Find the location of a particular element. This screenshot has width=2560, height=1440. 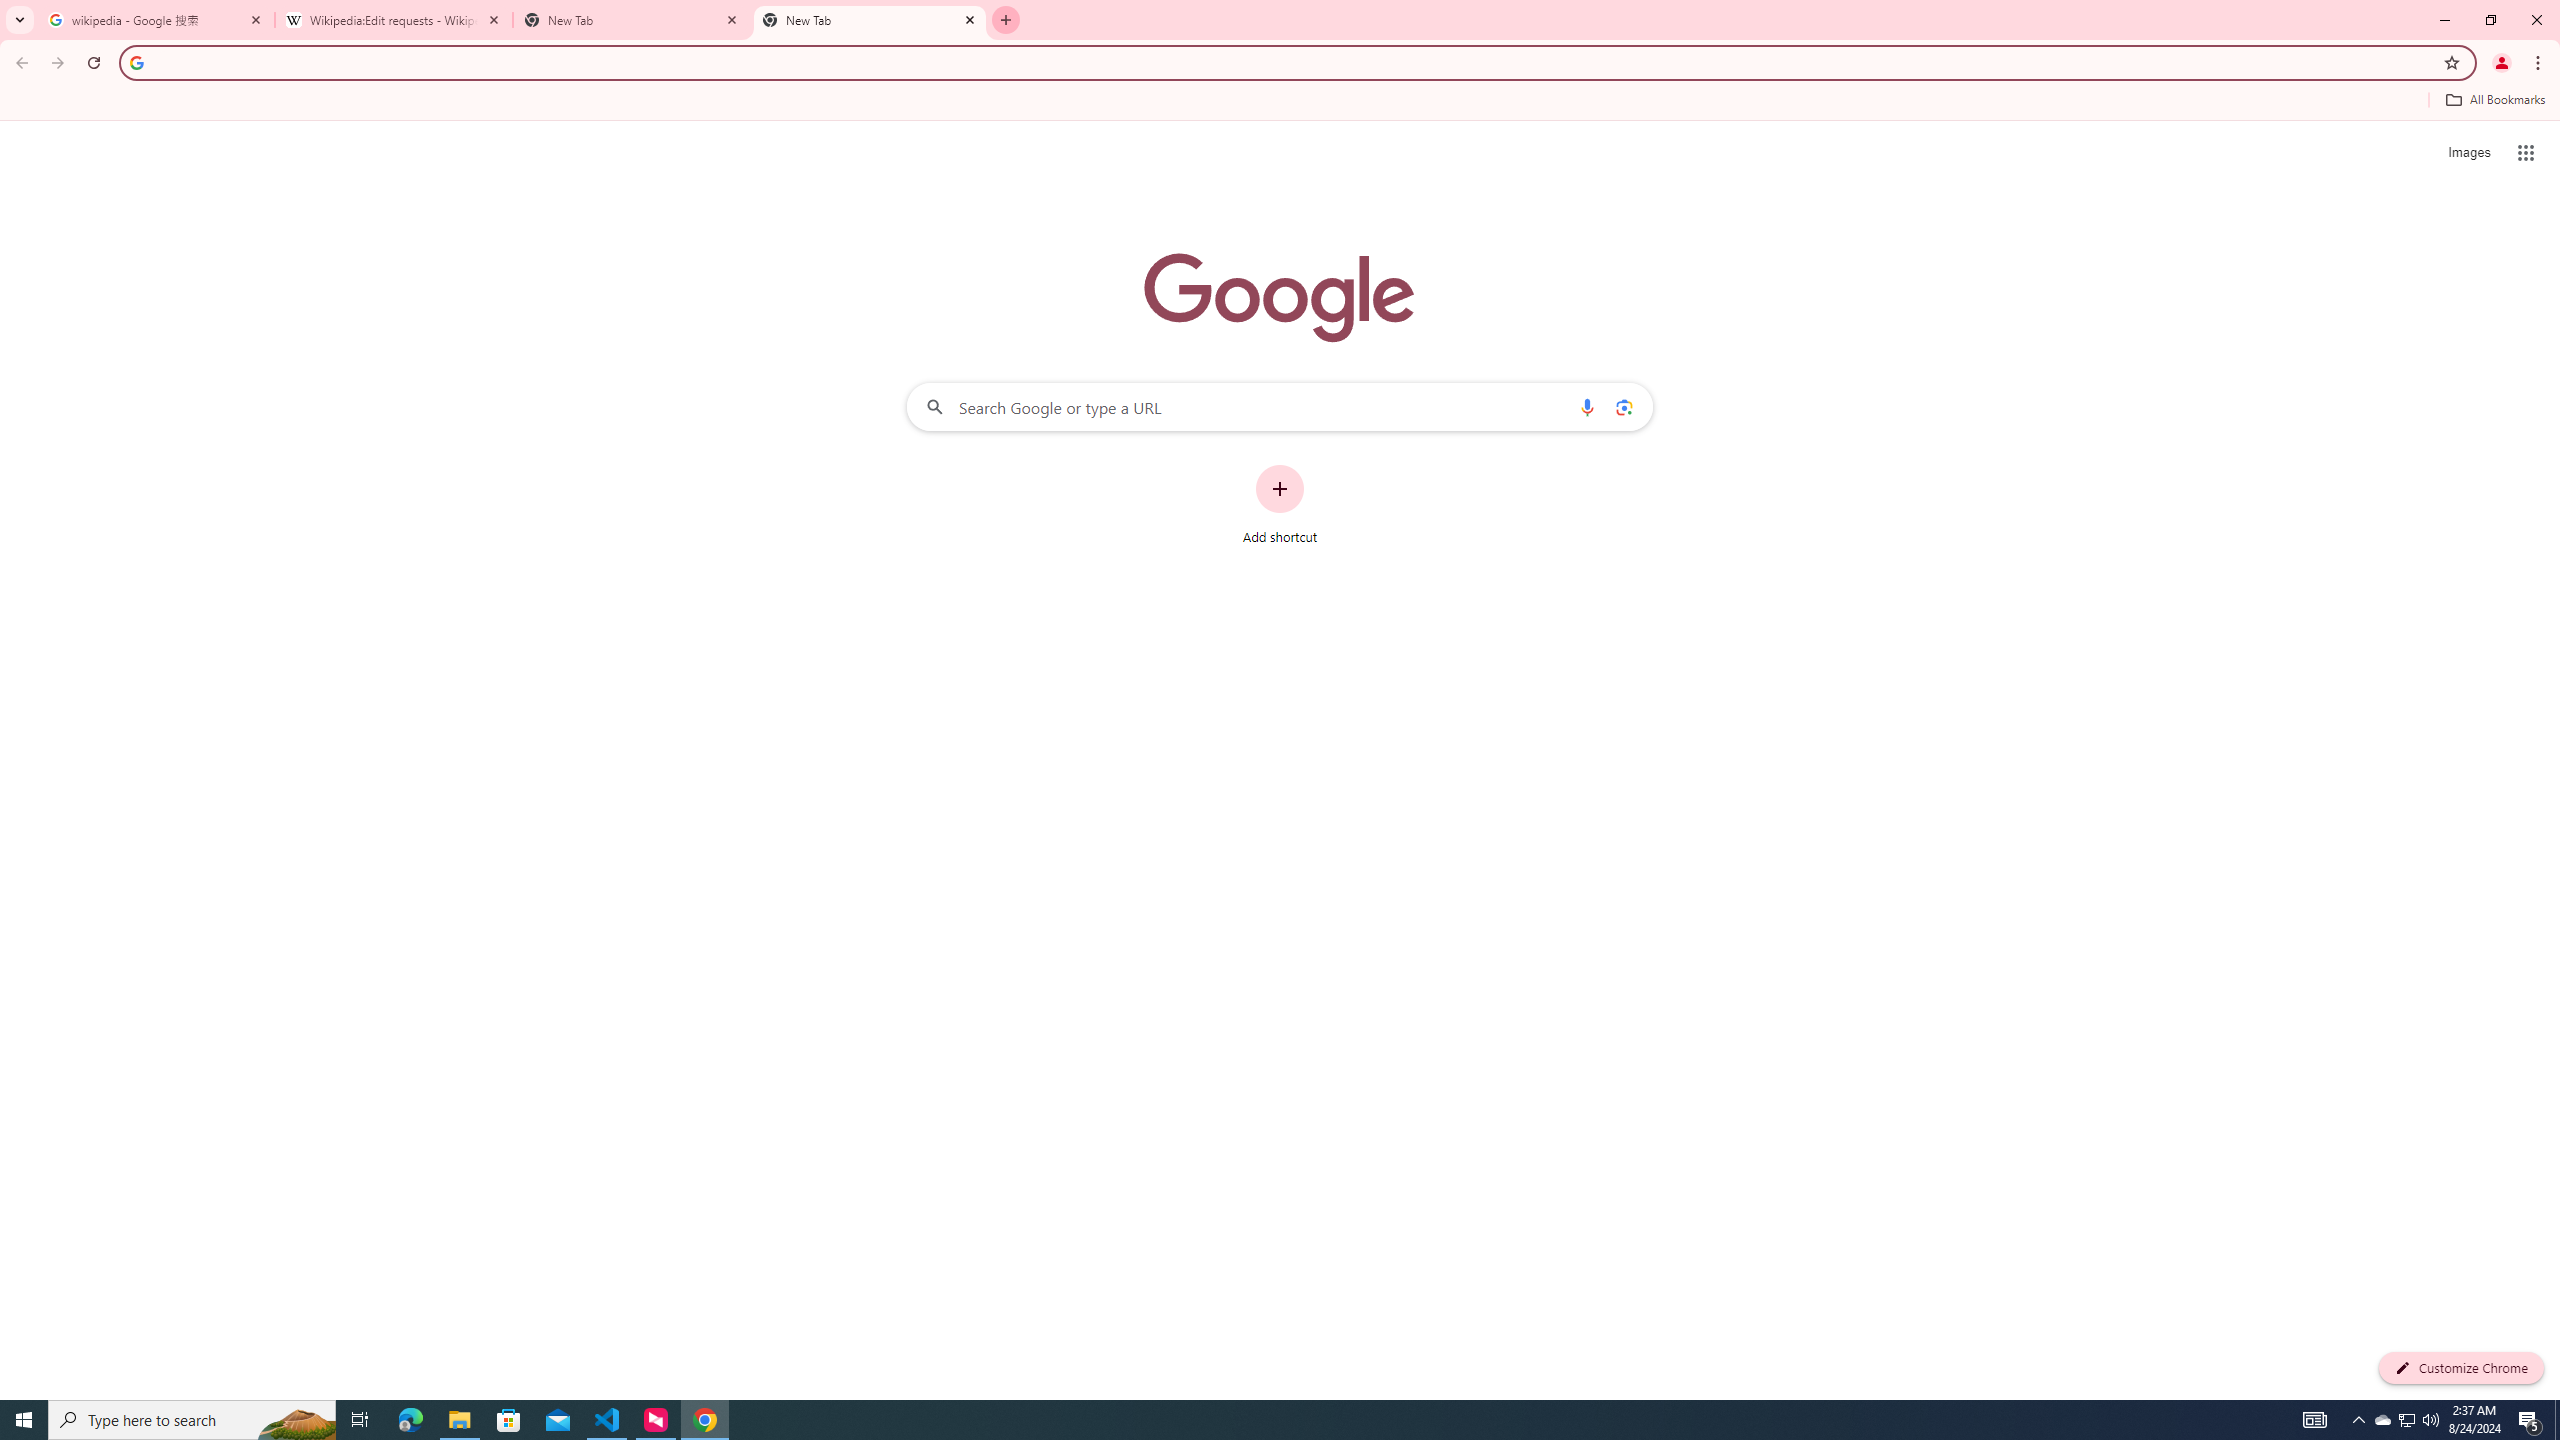

Bookmarks is located at coordinates (1280, 102).